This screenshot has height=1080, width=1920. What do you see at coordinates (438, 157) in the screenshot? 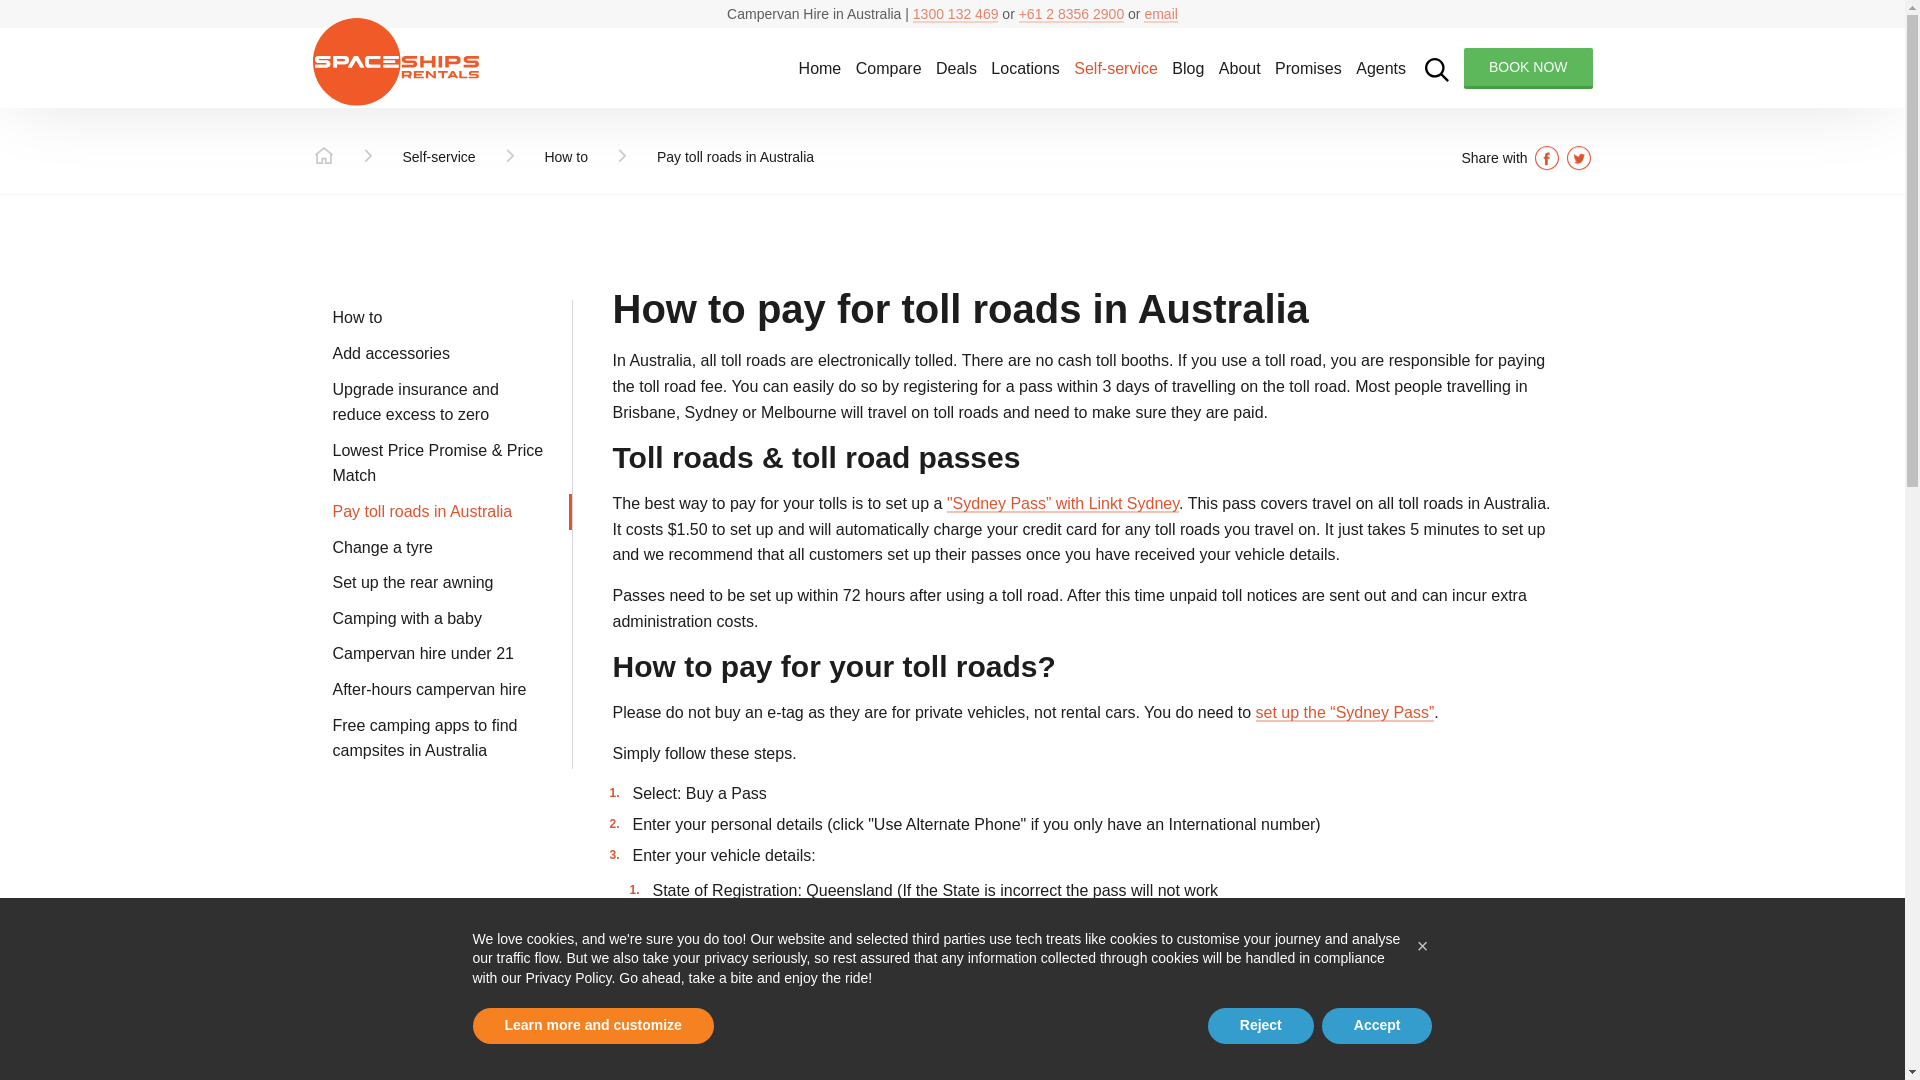
I see `Self-service` at bounding box center [438, 157].